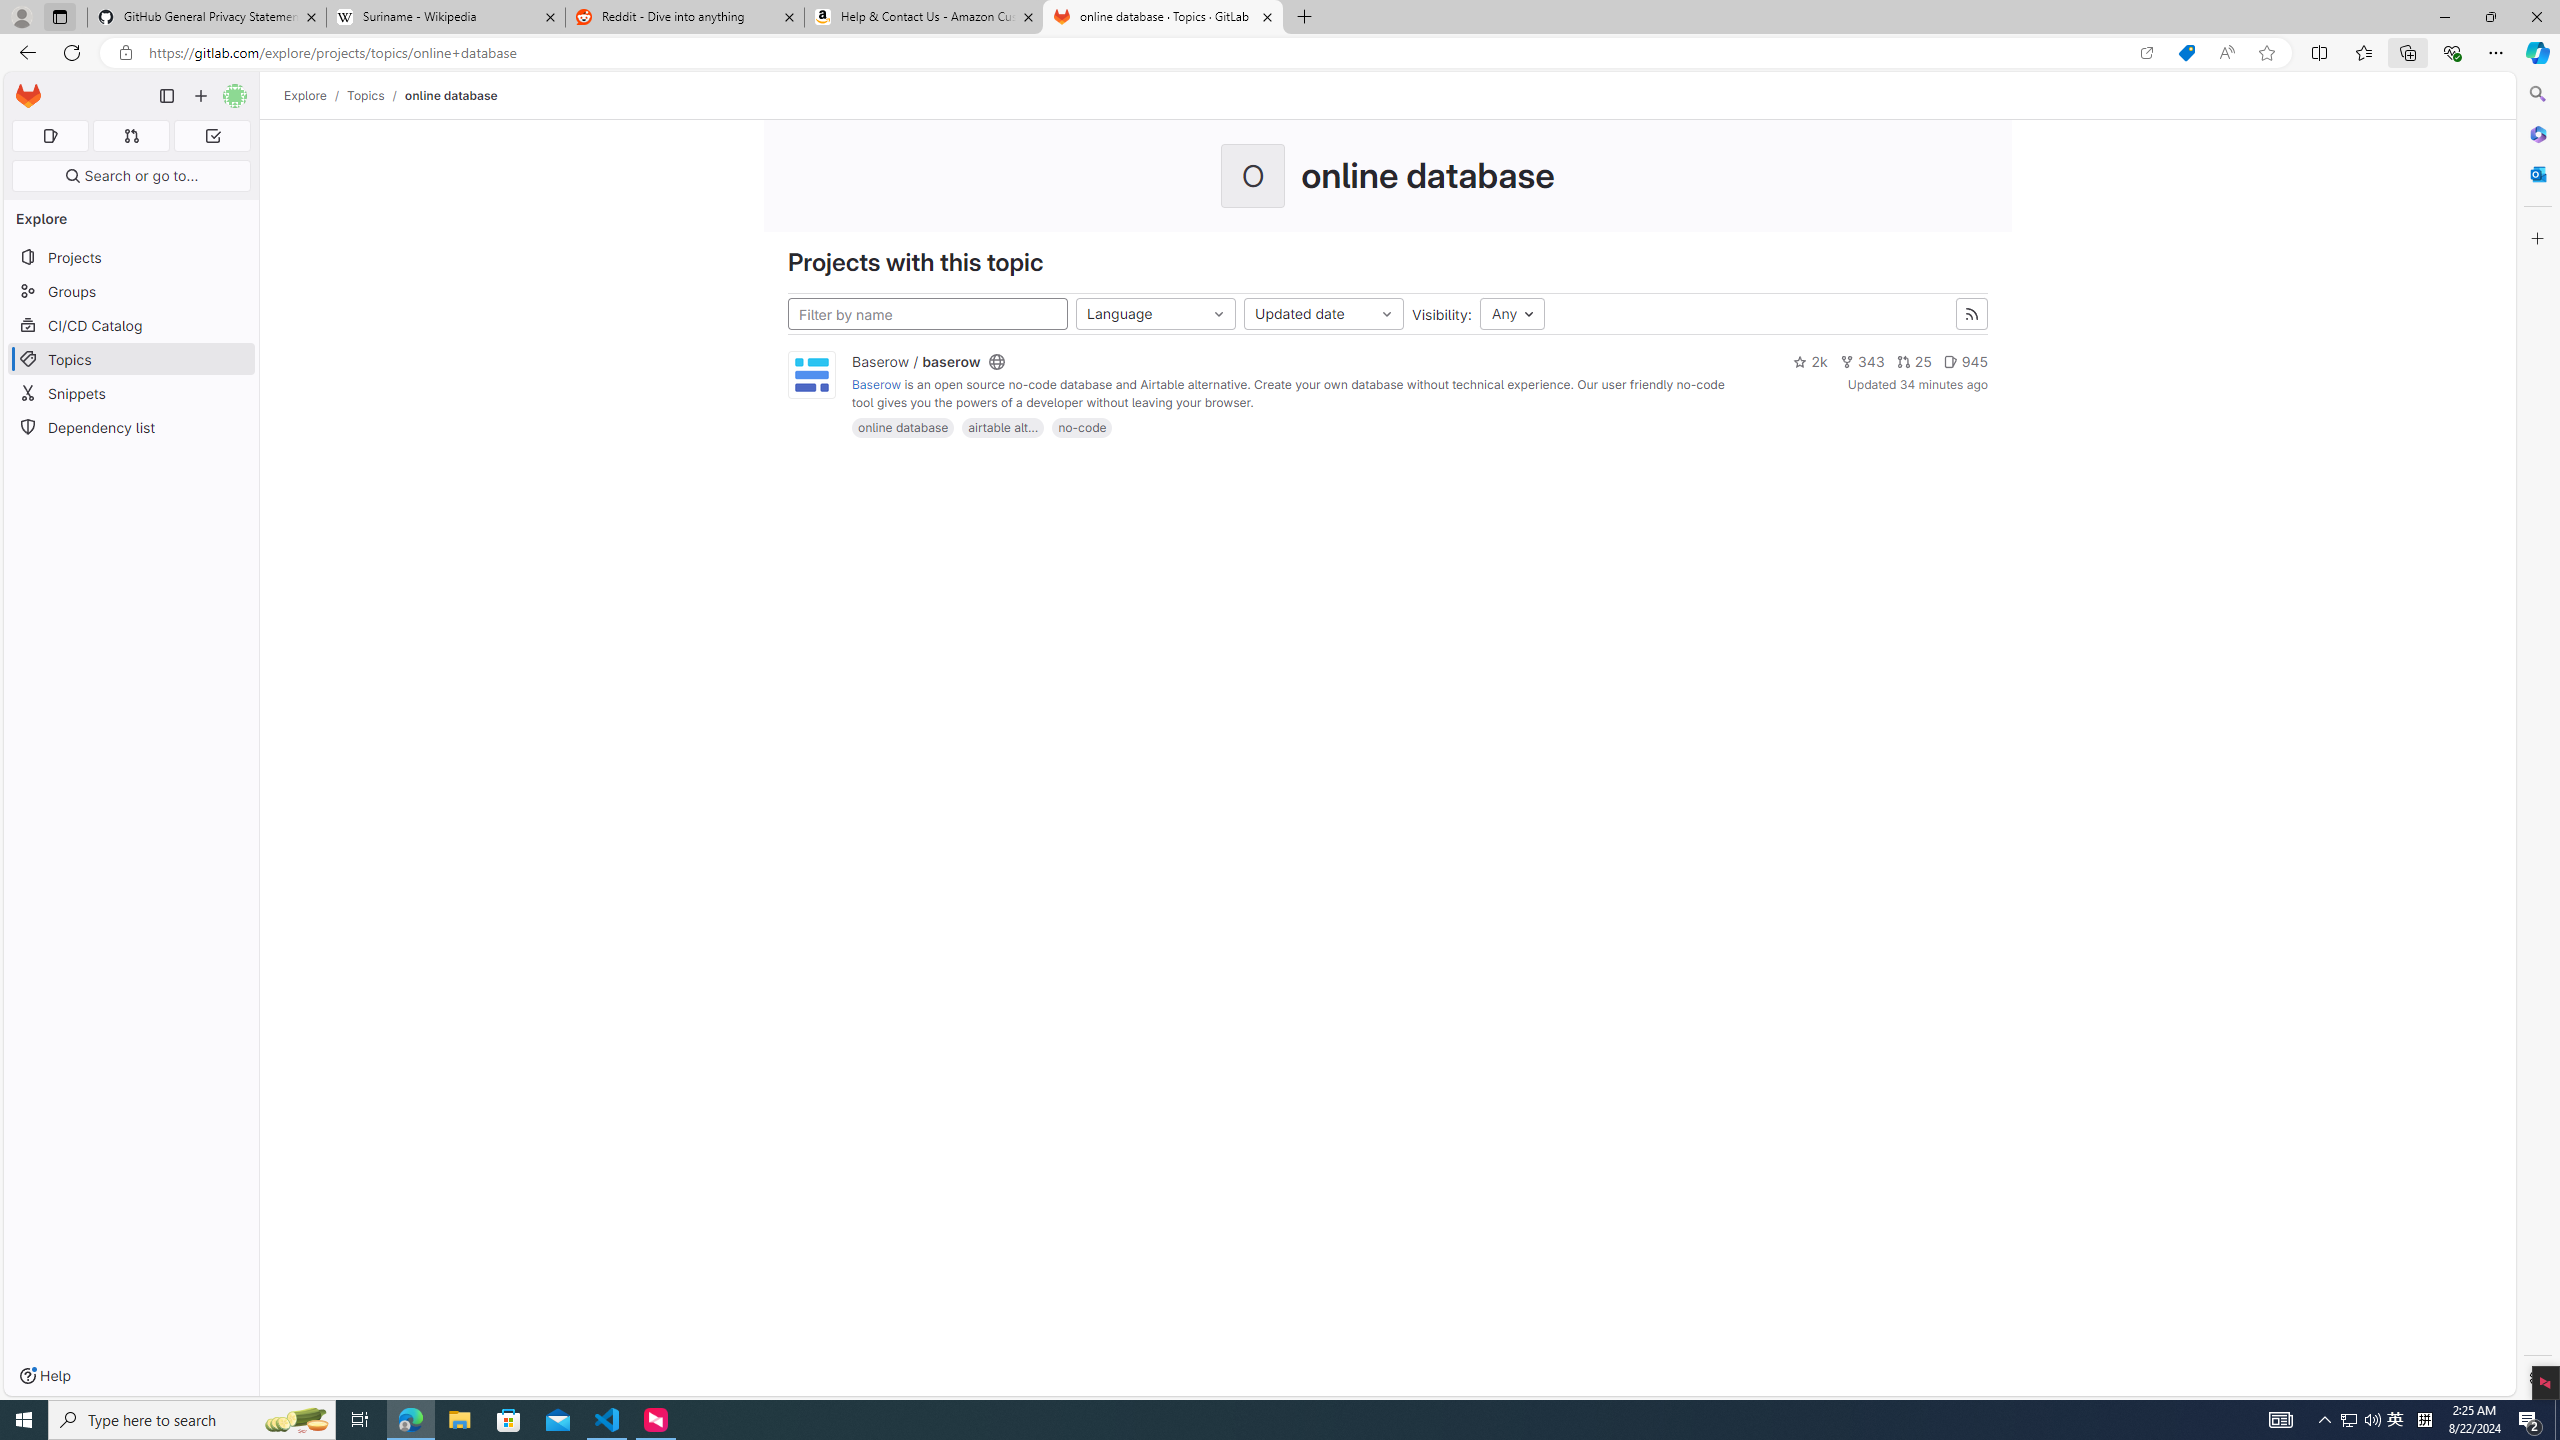  I want to click on Class: s16 dropdown-menu-toggle-icon, so click(1387, 314).